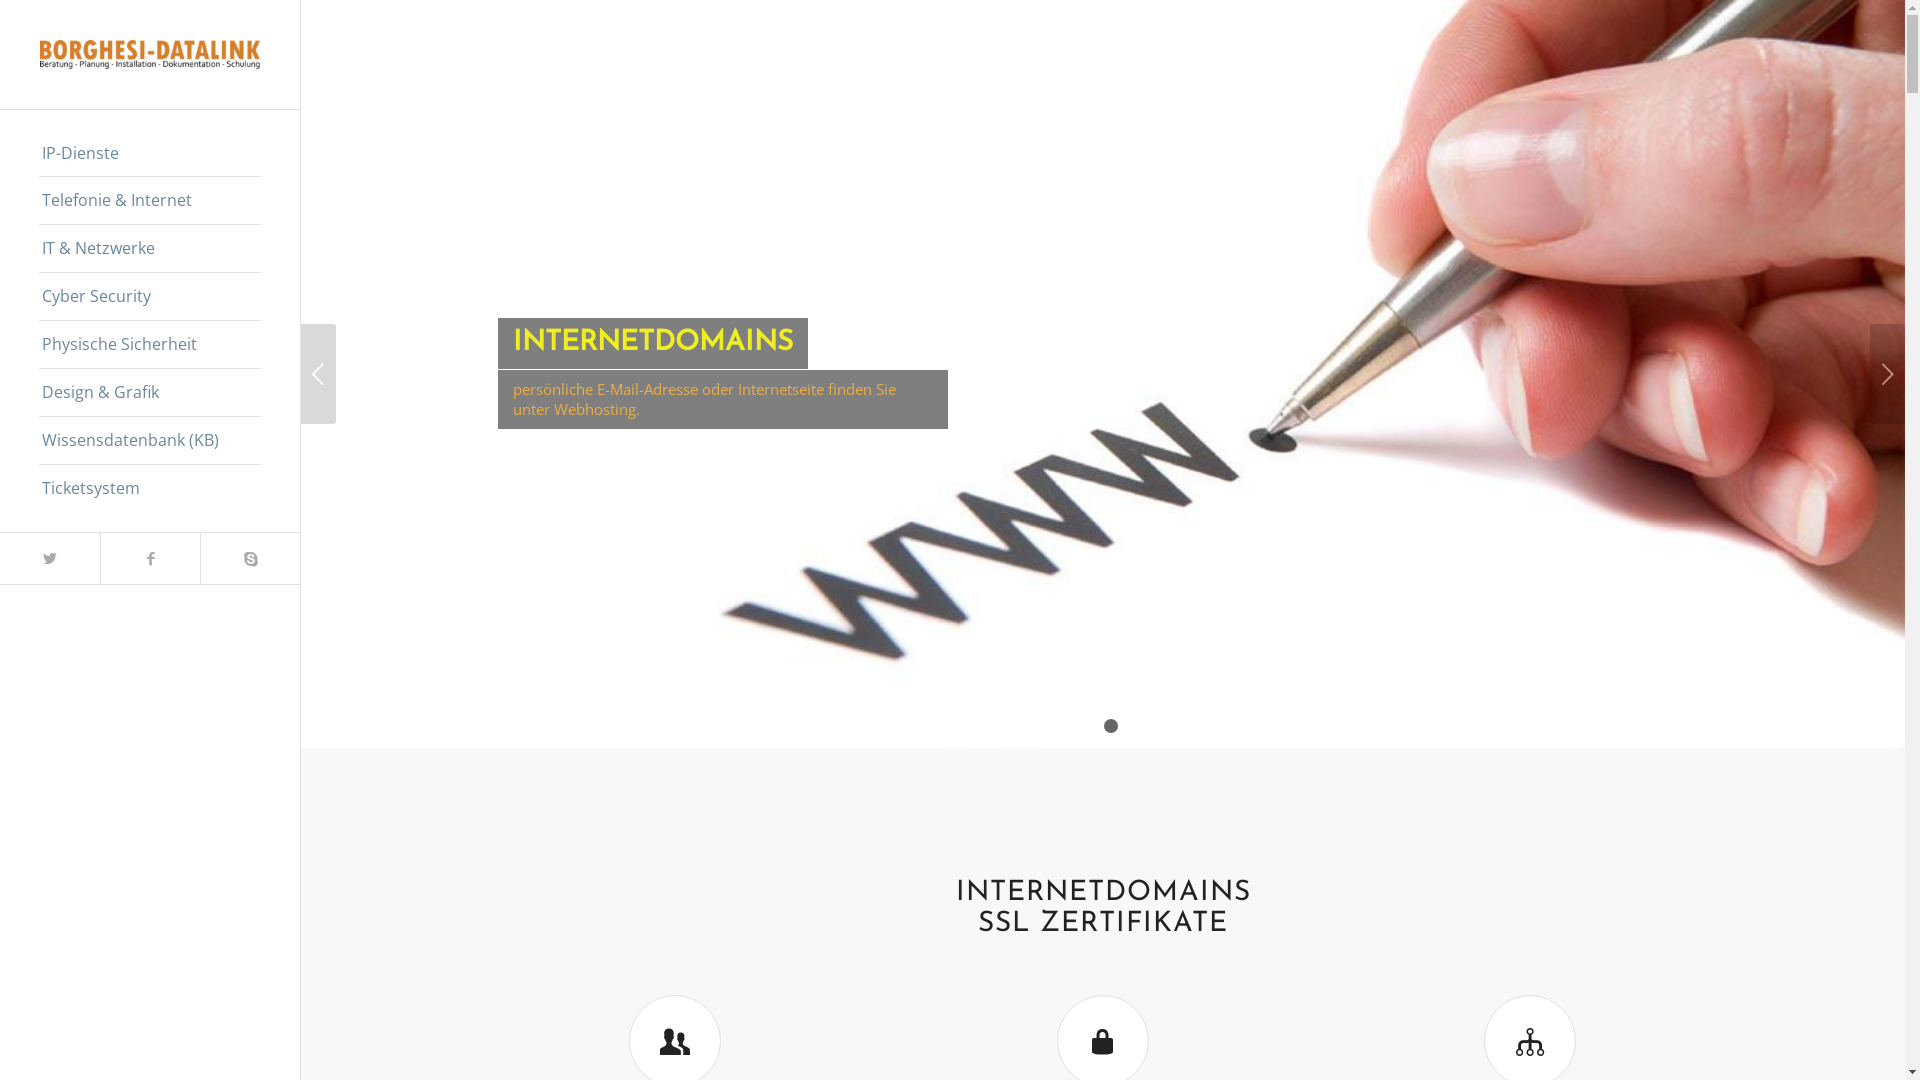 The image size is (1920, 1080). Describe the element at coordinates (1888, 374) in the screenshot. I see `Weiter` at that location.